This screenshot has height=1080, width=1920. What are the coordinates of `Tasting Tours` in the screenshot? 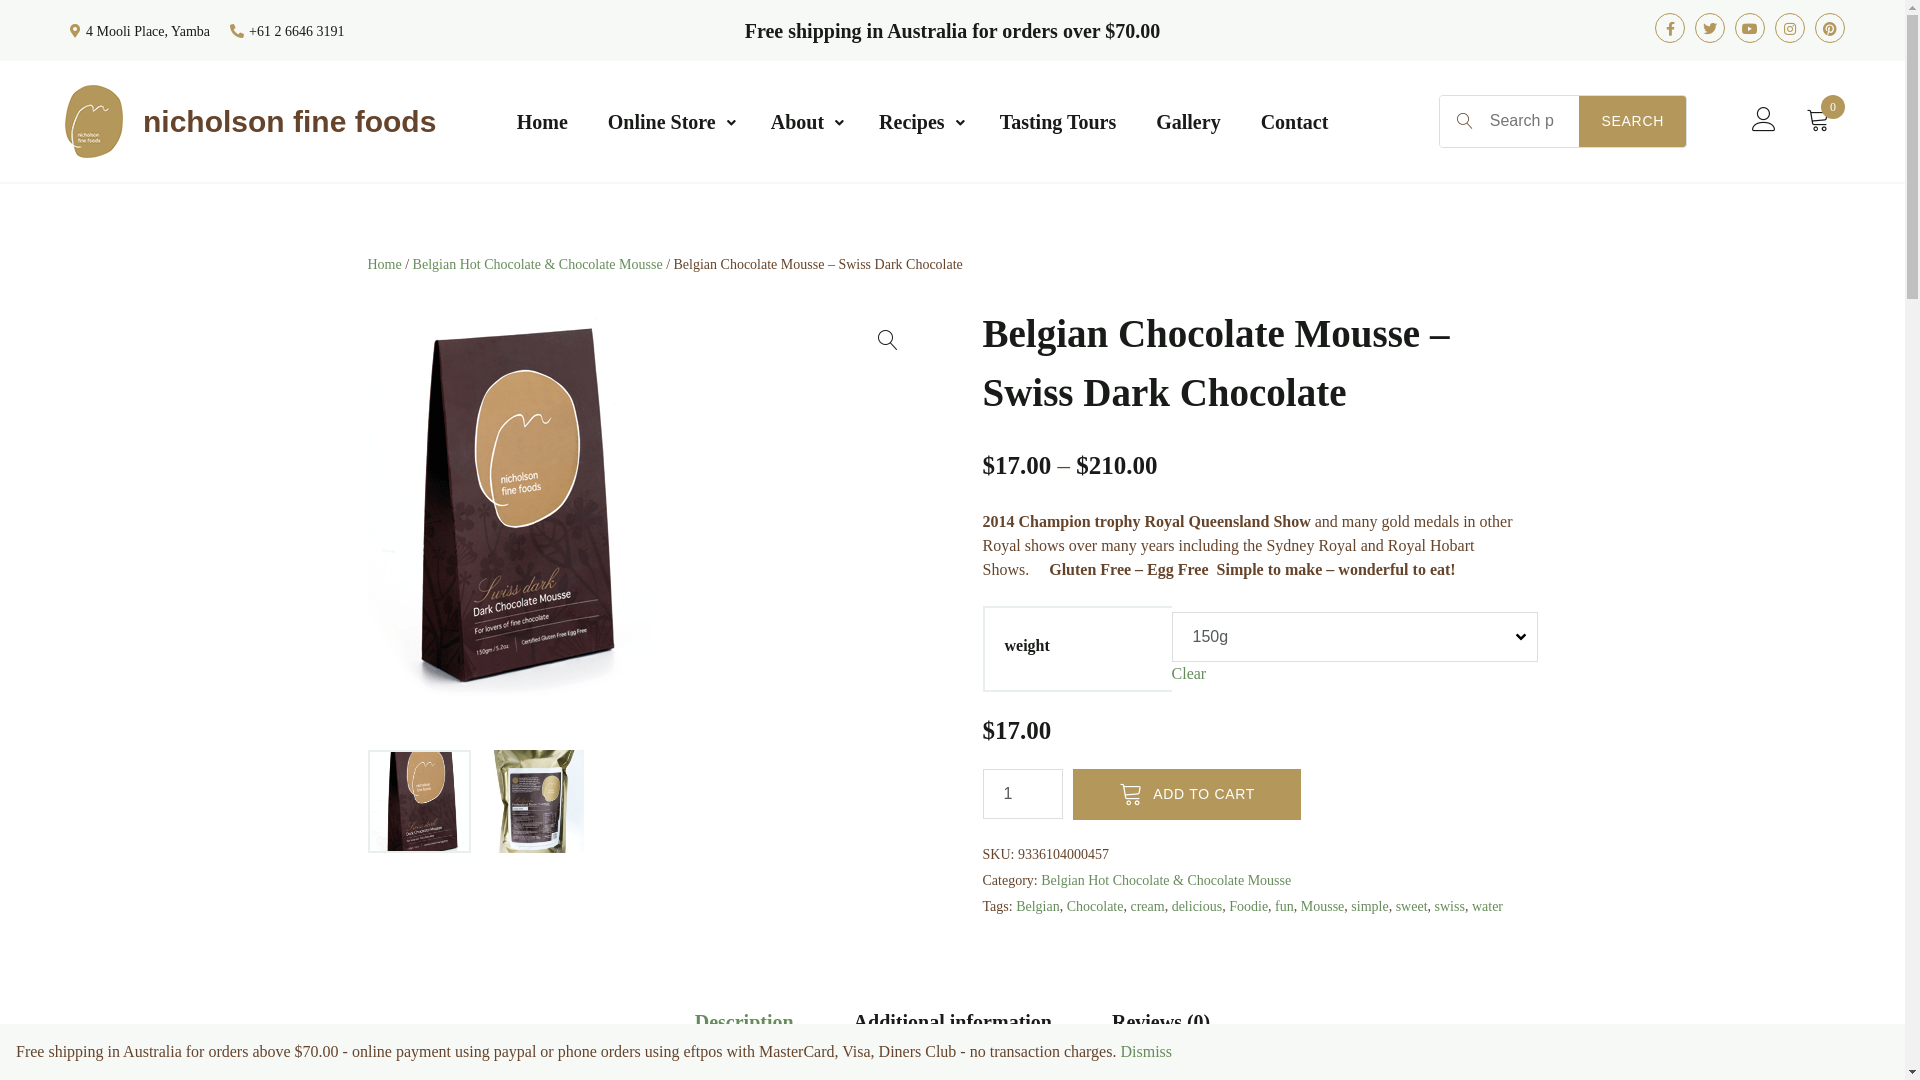 It's located at (1058, 122).